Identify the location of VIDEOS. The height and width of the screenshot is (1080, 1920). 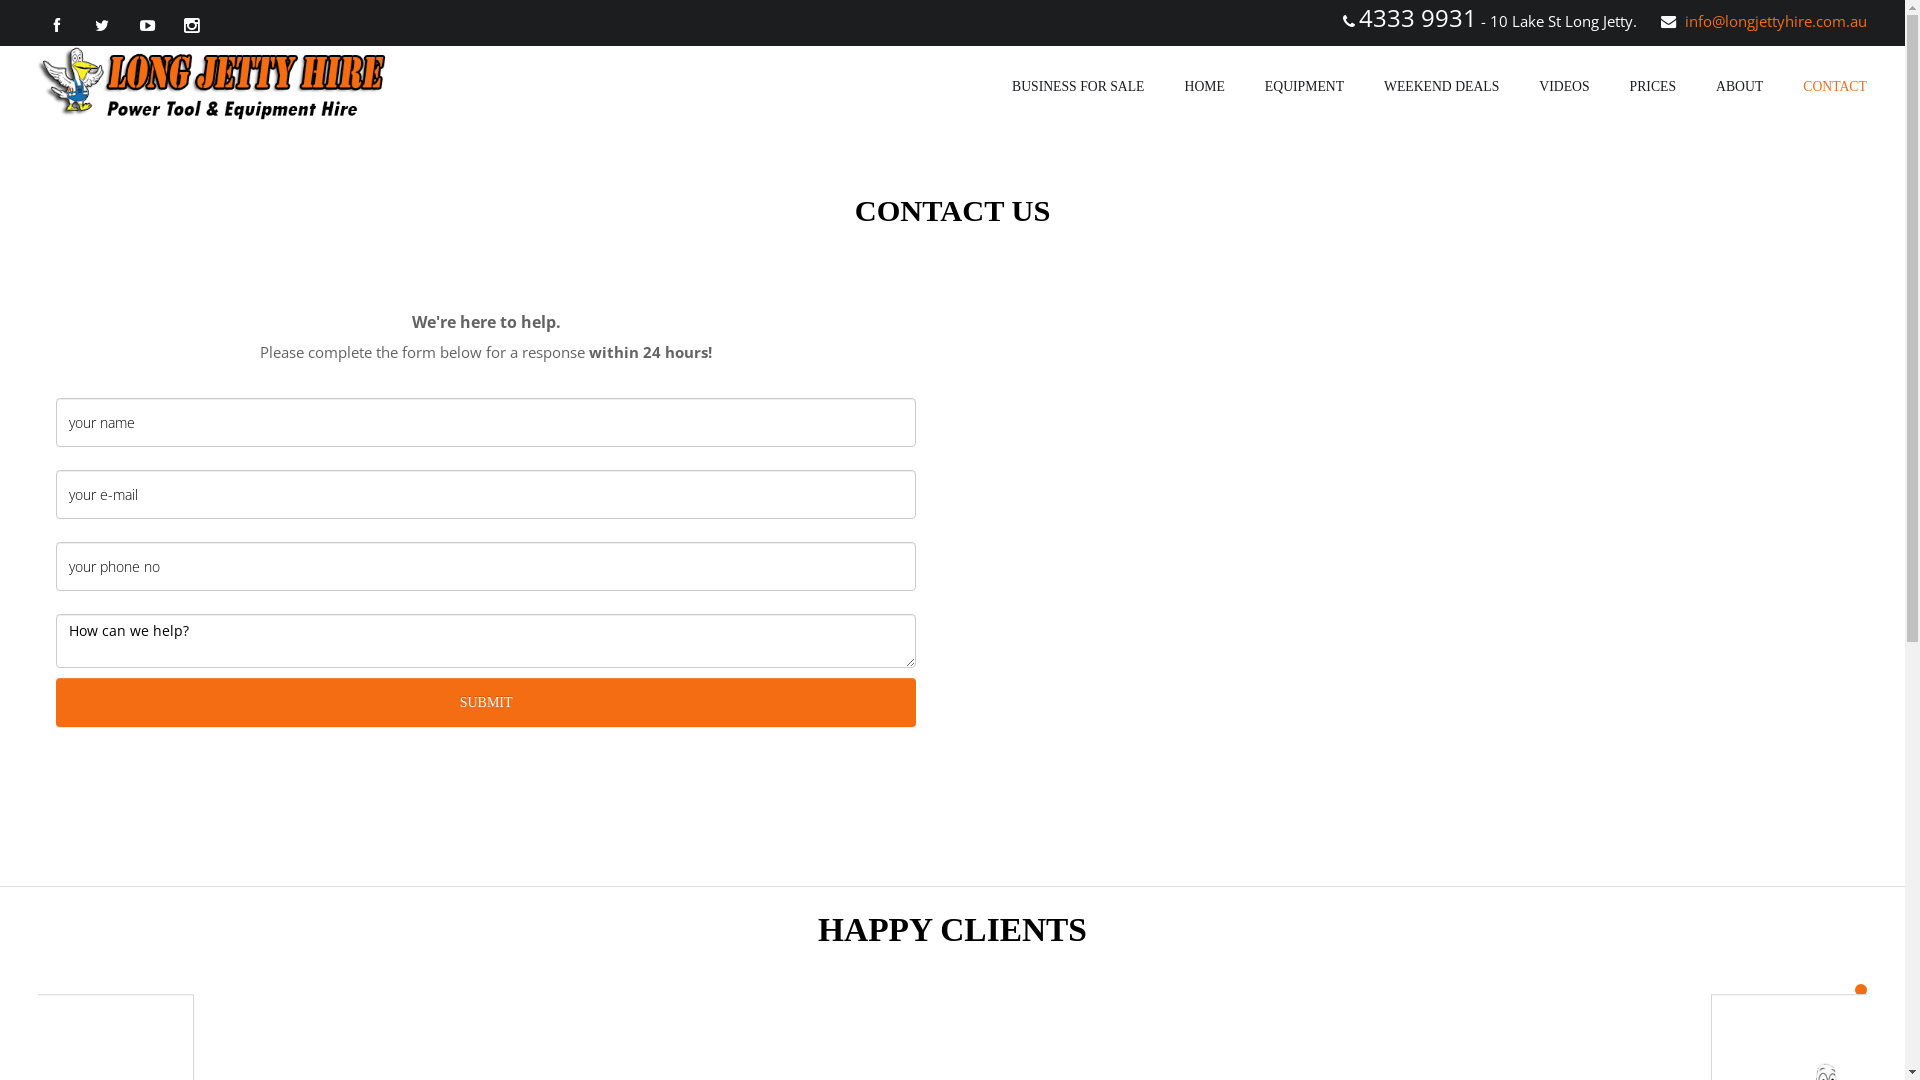
(1564, 87).